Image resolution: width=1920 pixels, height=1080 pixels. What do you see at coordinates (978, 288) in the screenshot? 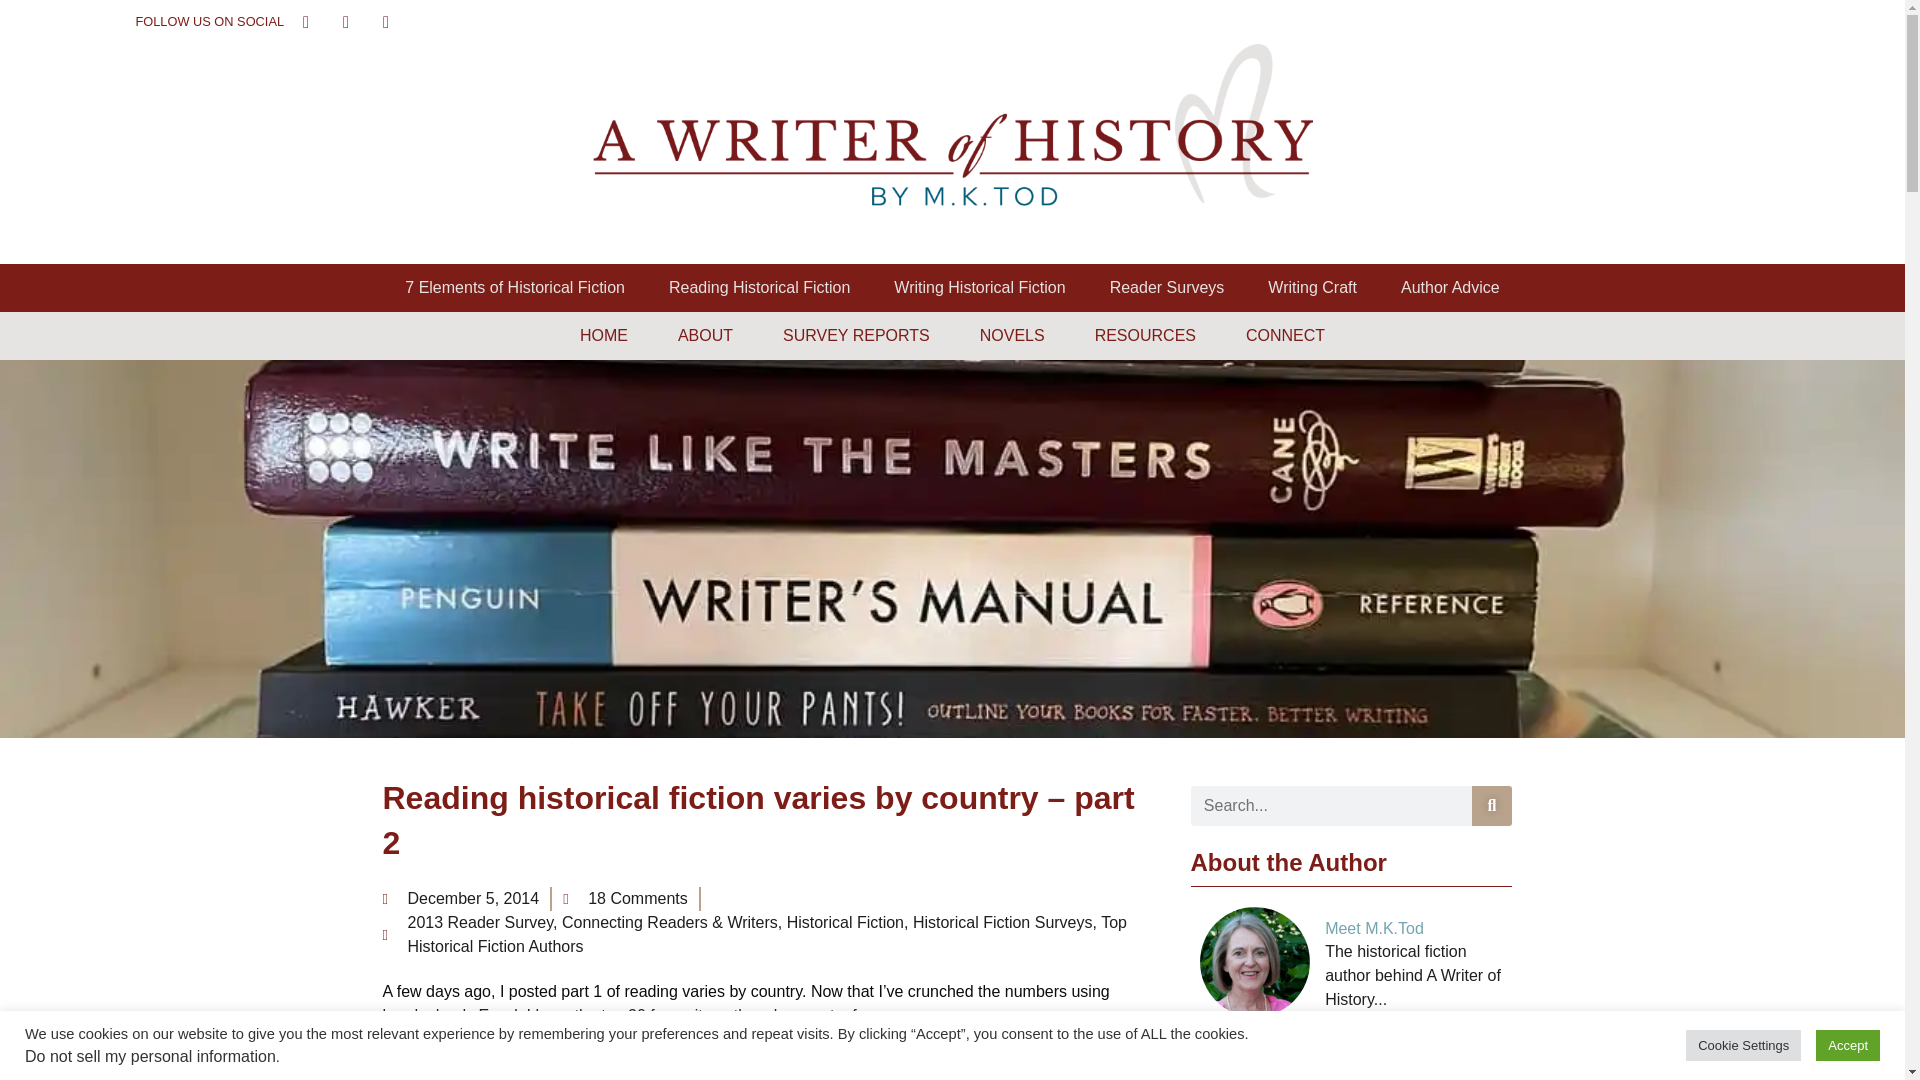
I see `Writing Historical Fiction` at bounding box center [978, 288].